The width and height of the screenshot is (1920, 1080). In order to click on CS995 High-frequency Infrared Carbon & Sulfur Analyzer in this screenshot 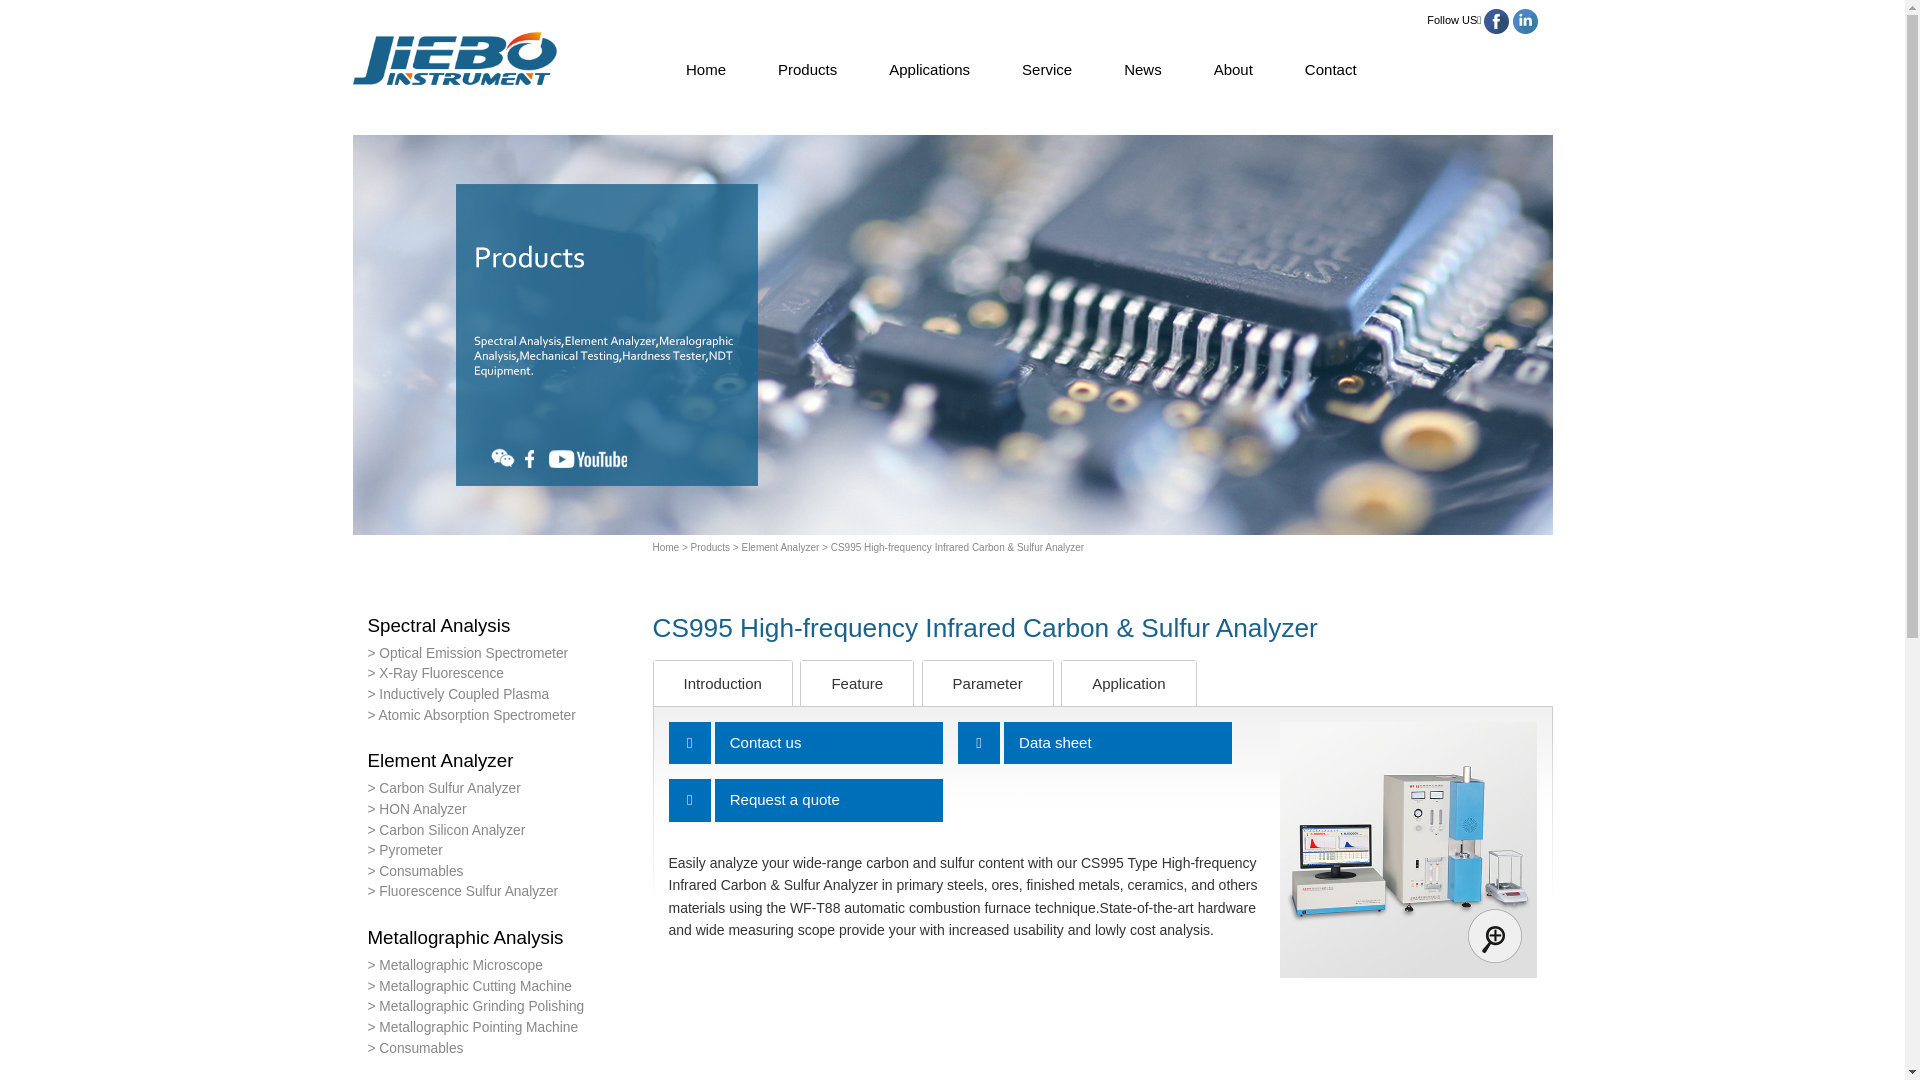, I will do `click(952, 548)`.